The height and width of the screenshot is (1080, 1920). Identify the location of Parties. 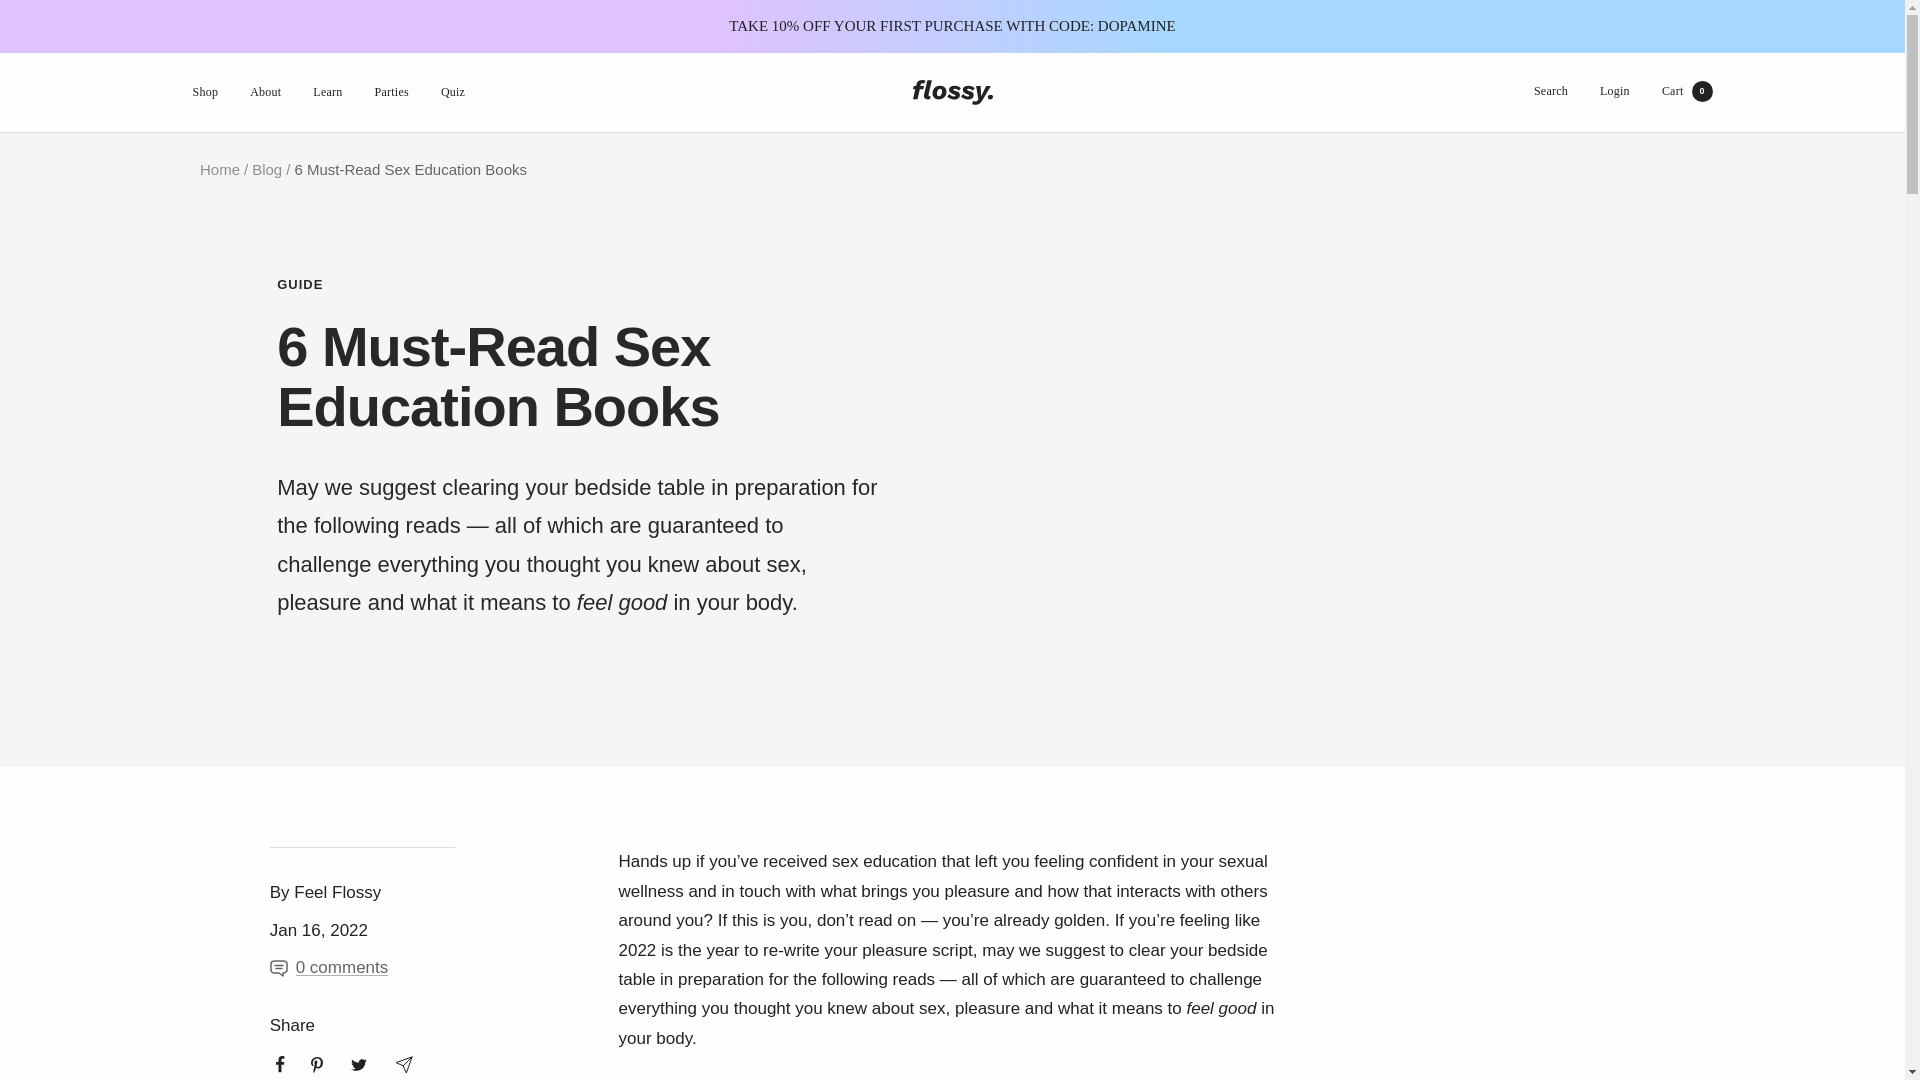
(391, 92).